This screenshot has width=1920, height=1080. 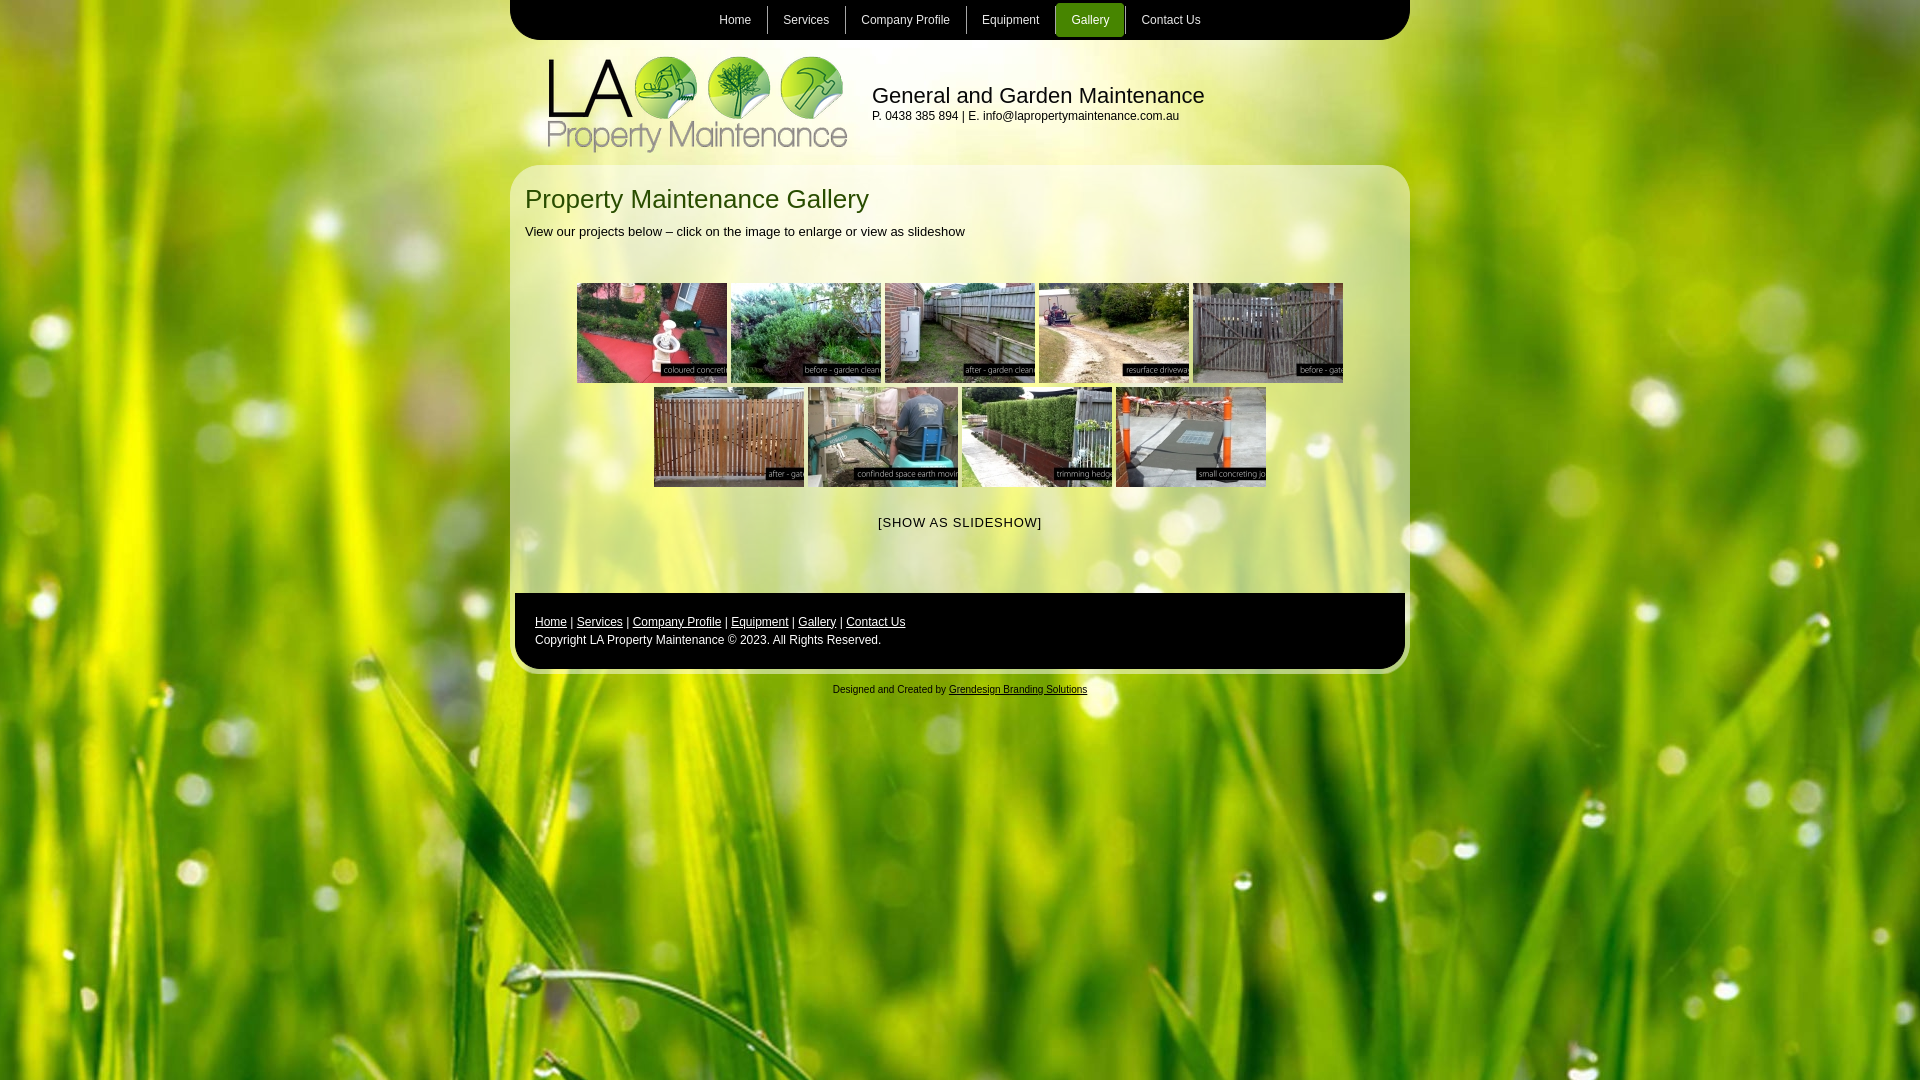 What do you see at coordinates (652, 333) in the screenshot?
I see `la-property-maintenance-coloured-concreting` at bounding box center [652, 333].